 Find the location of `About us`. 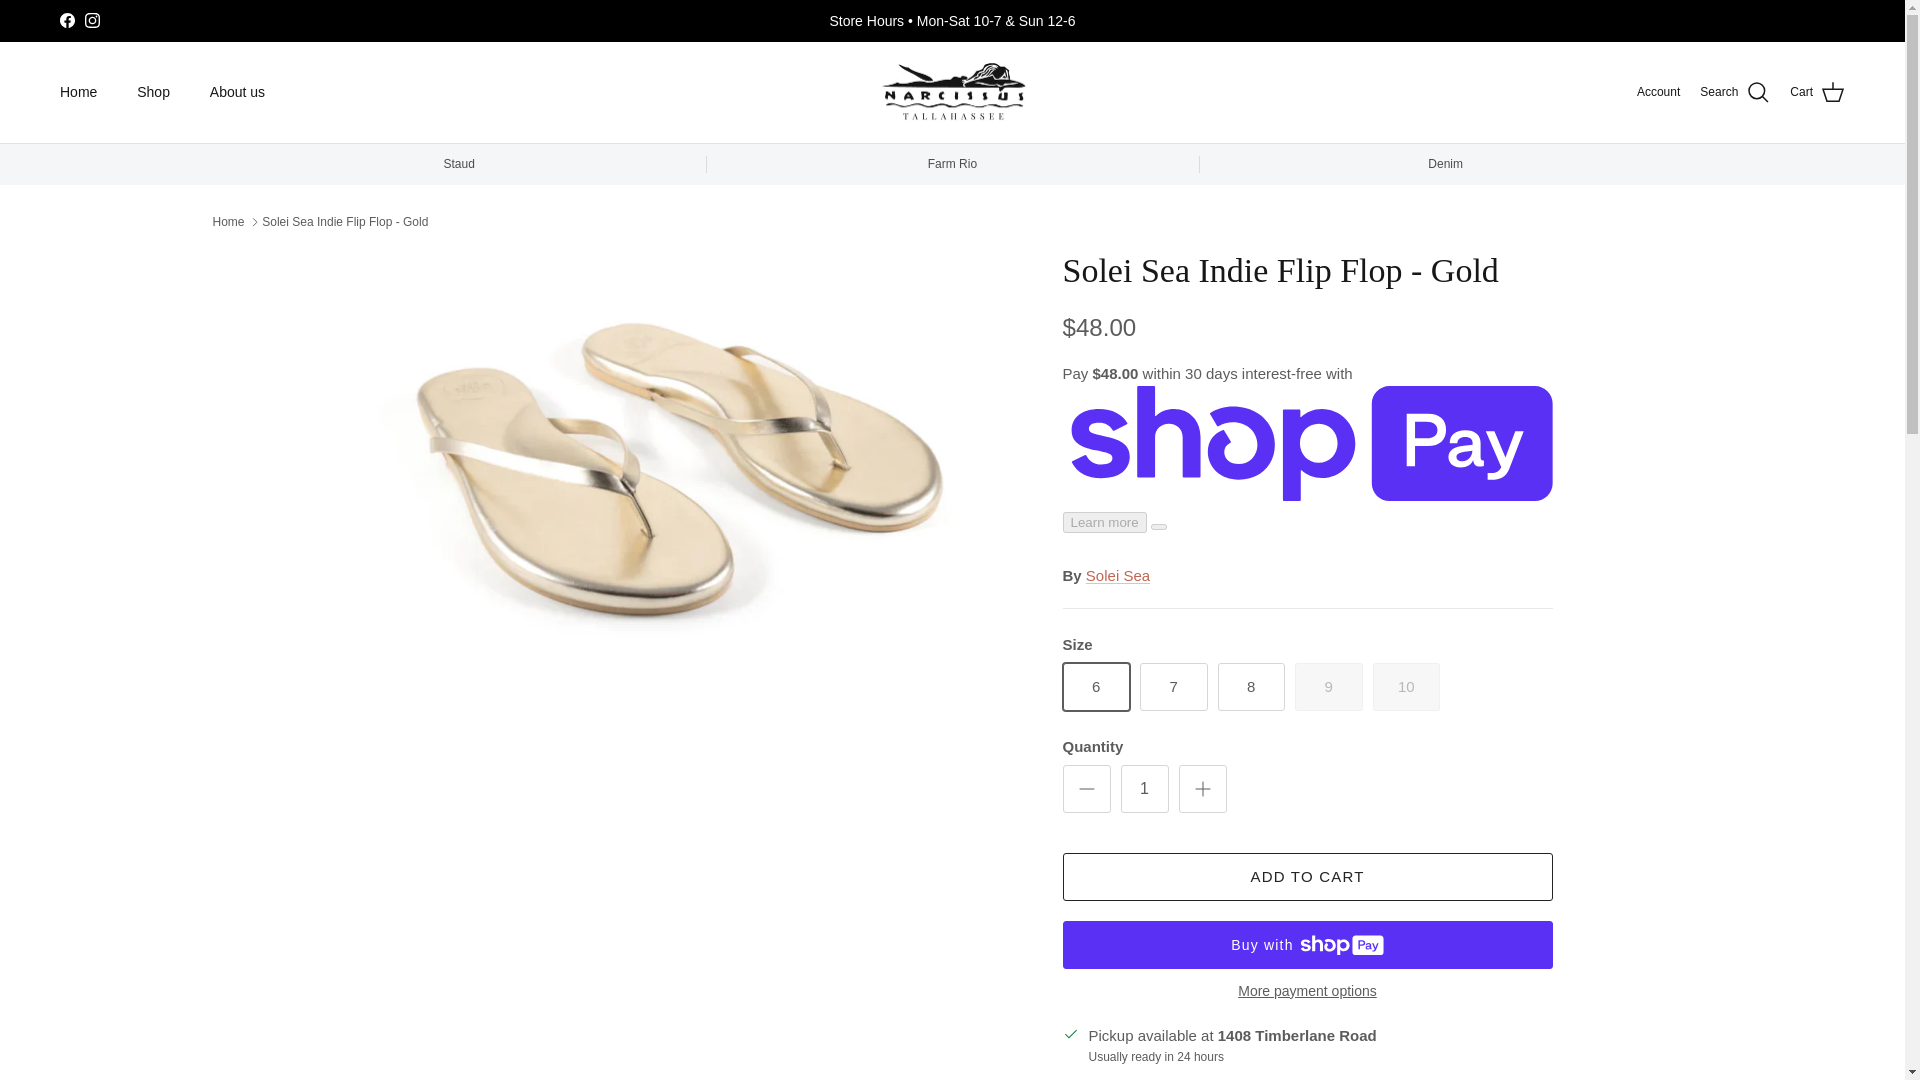

About us is located at coordinates (237, 92).